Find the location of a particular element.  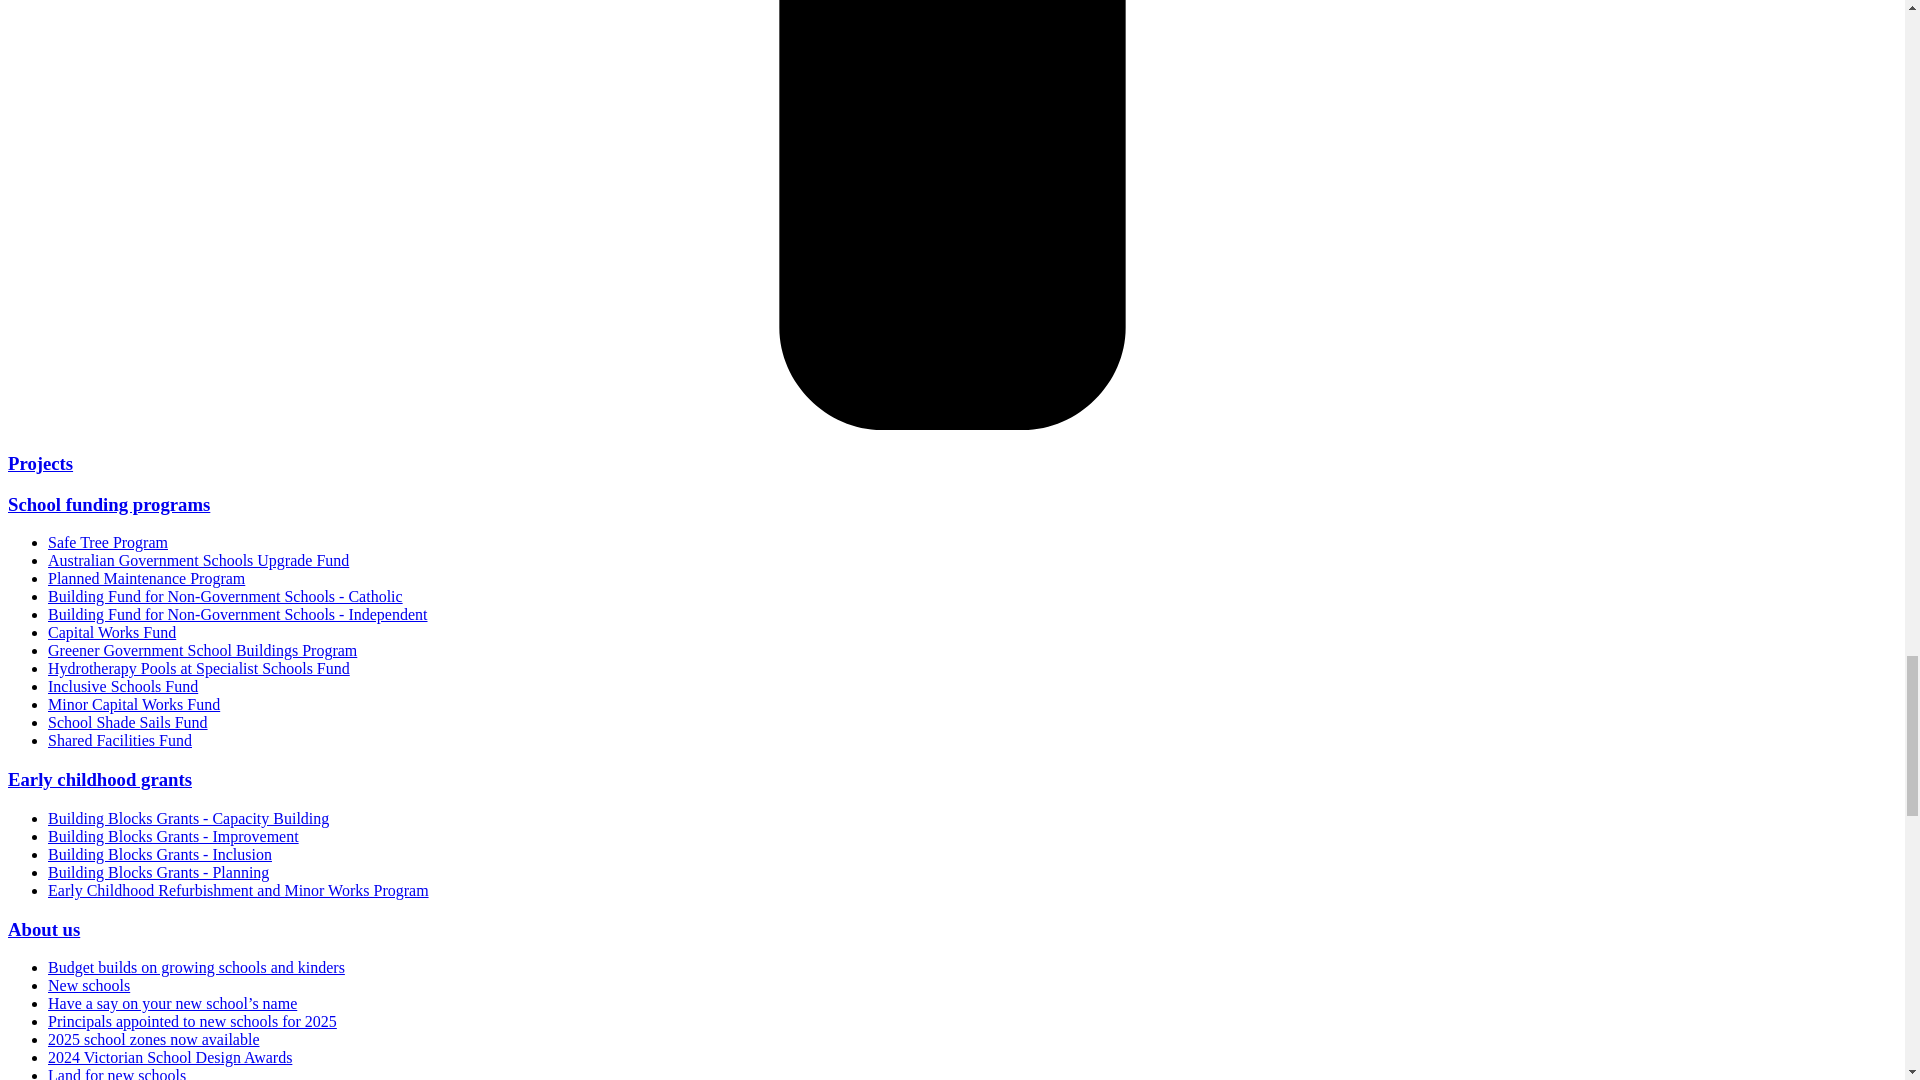

Building Fund for Non-Government Schools - Independent is located at coordinates (238, 614).